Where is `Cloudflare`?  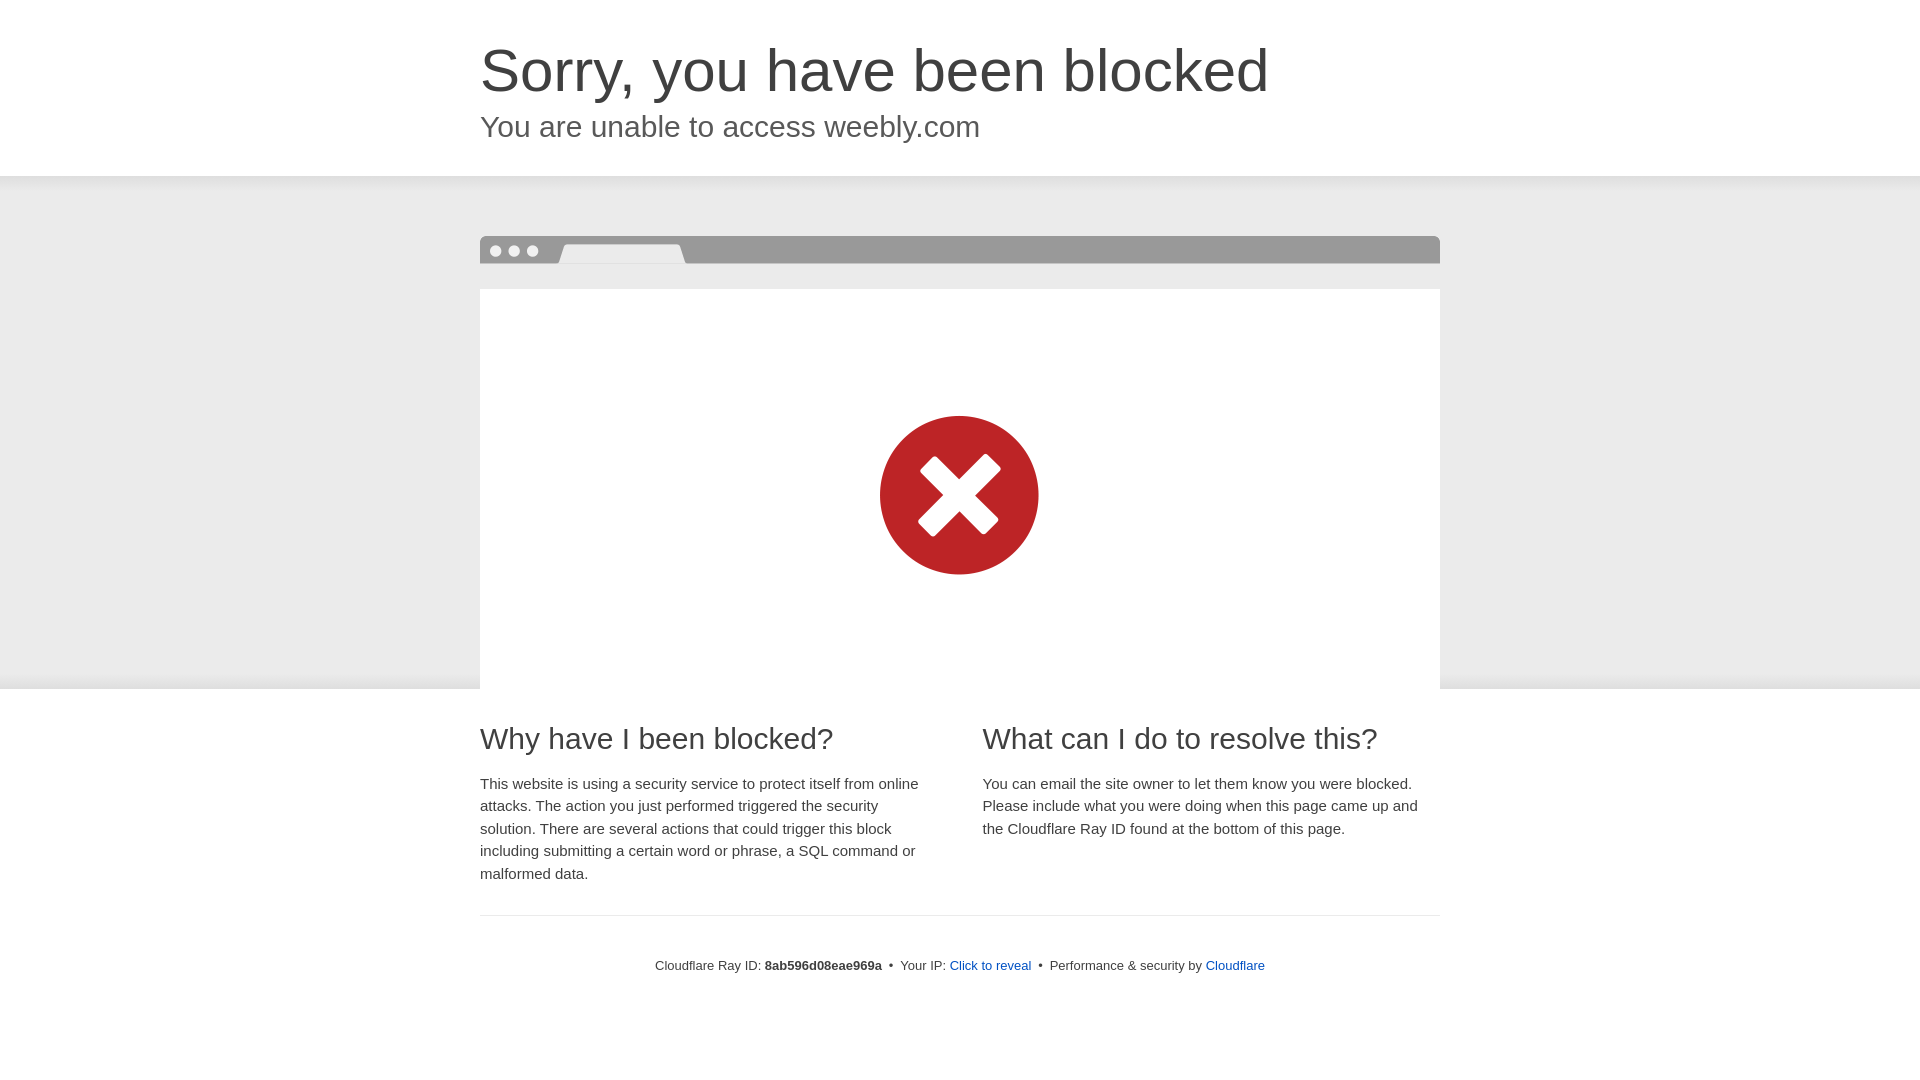 Cloudflare is located at coordinates (1235, 965).